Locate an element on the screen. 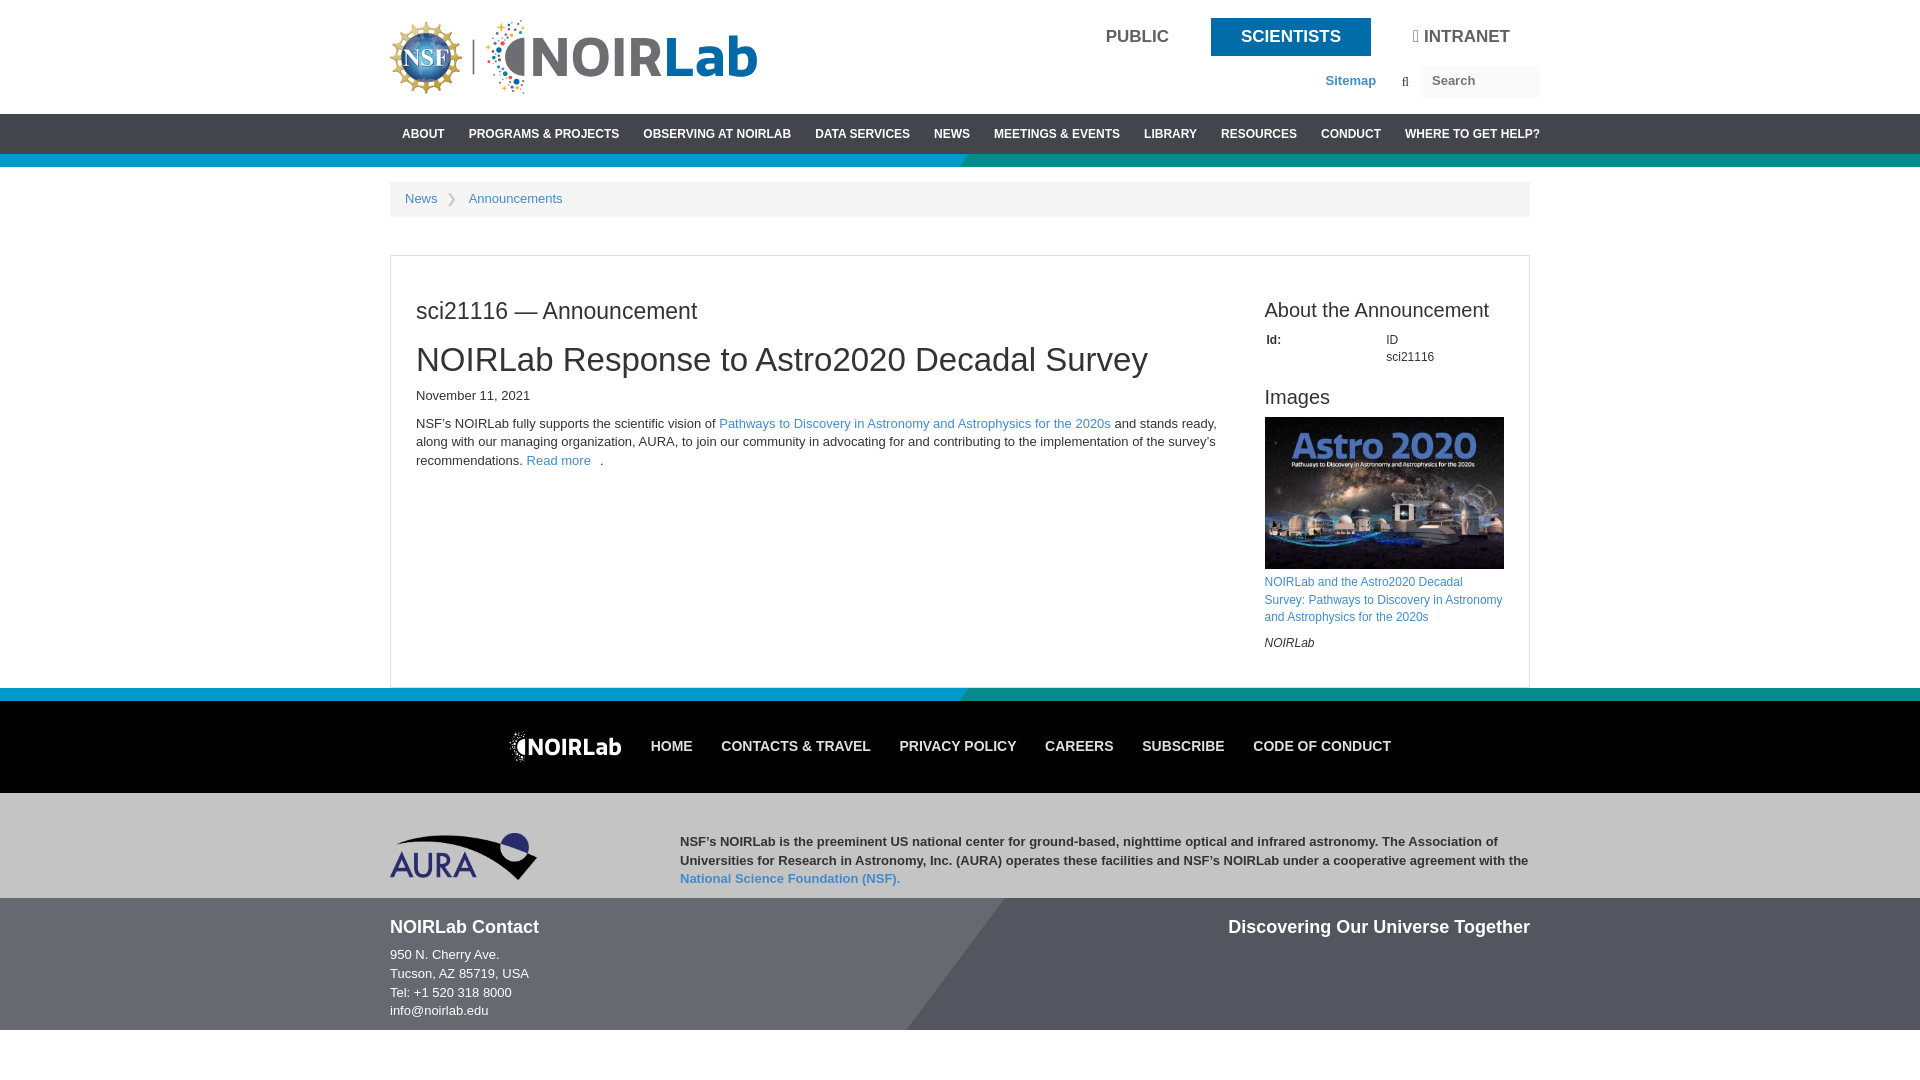 Image resolution: width=1920 pixels, height=1080 pixels. Sitemap is located at coordinates (1351, 80).